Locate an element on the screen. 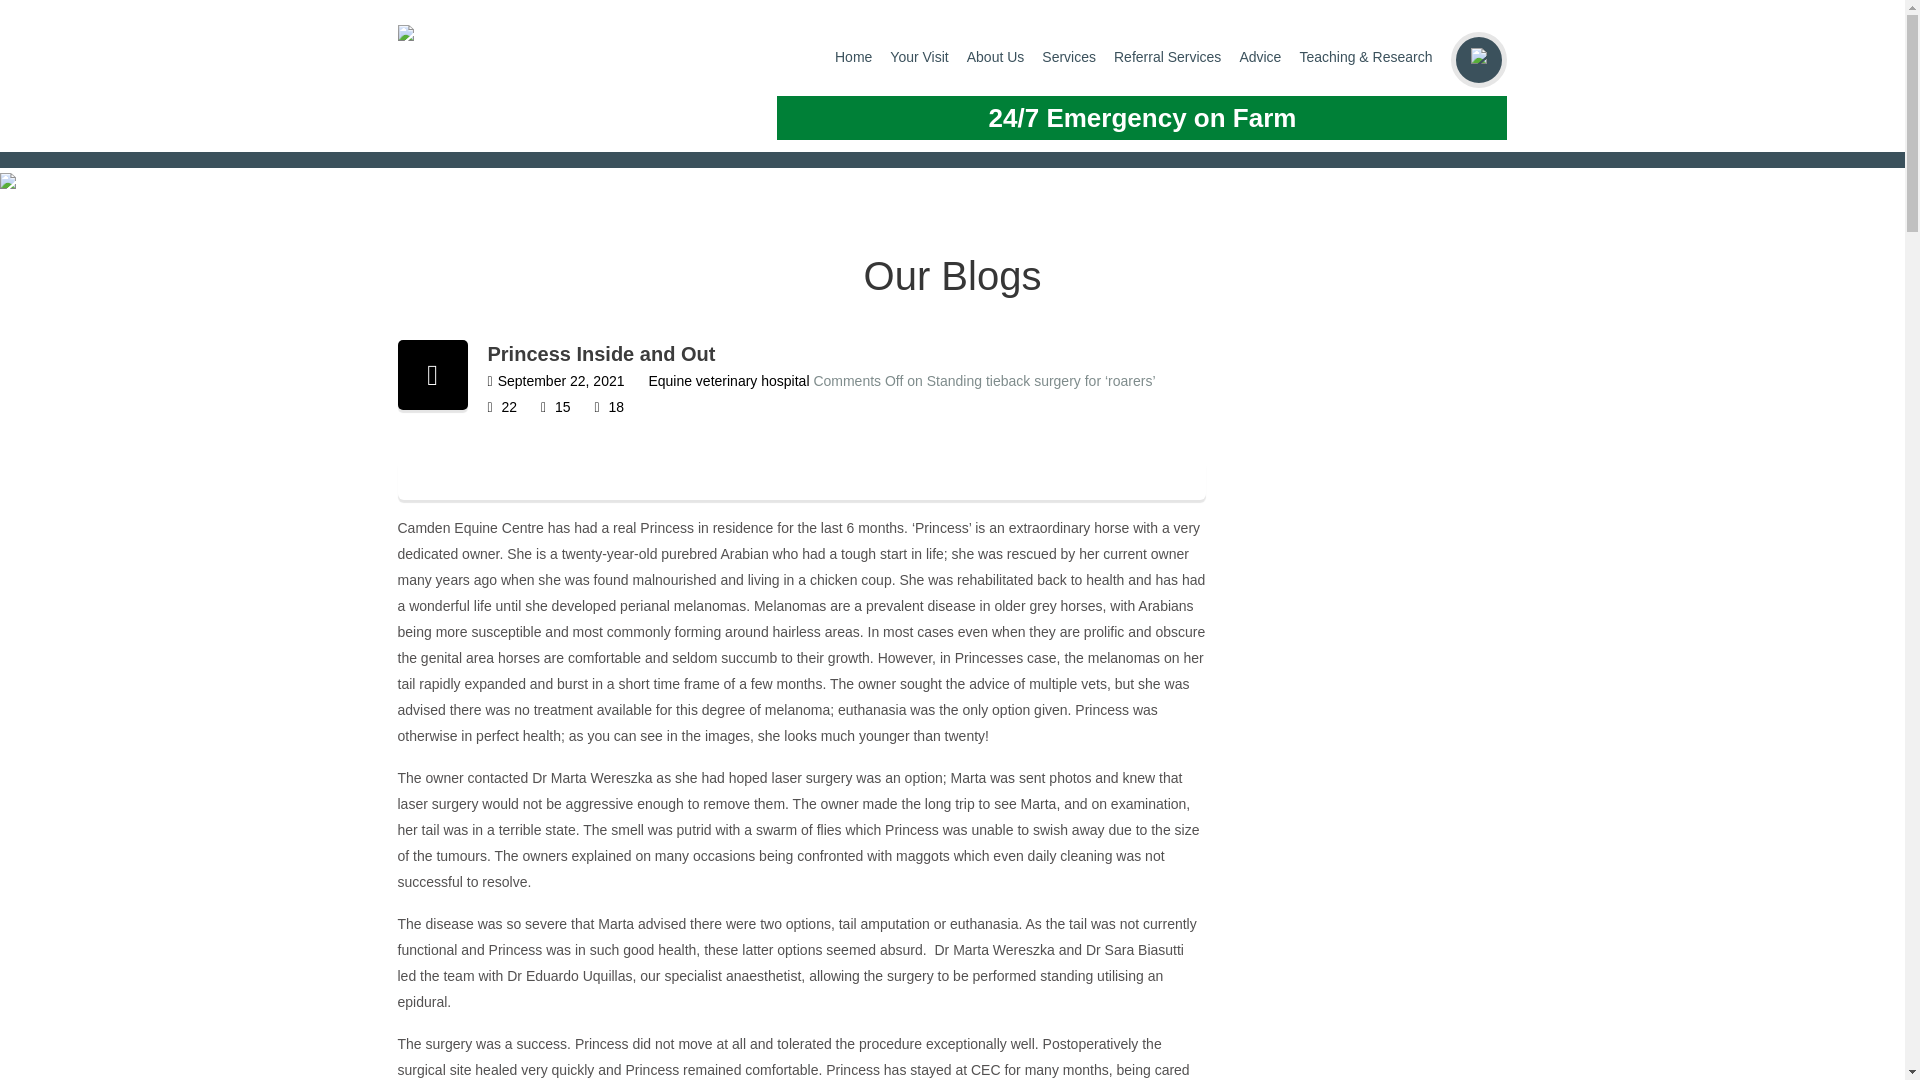  Home is located at coordinates (853, 56).